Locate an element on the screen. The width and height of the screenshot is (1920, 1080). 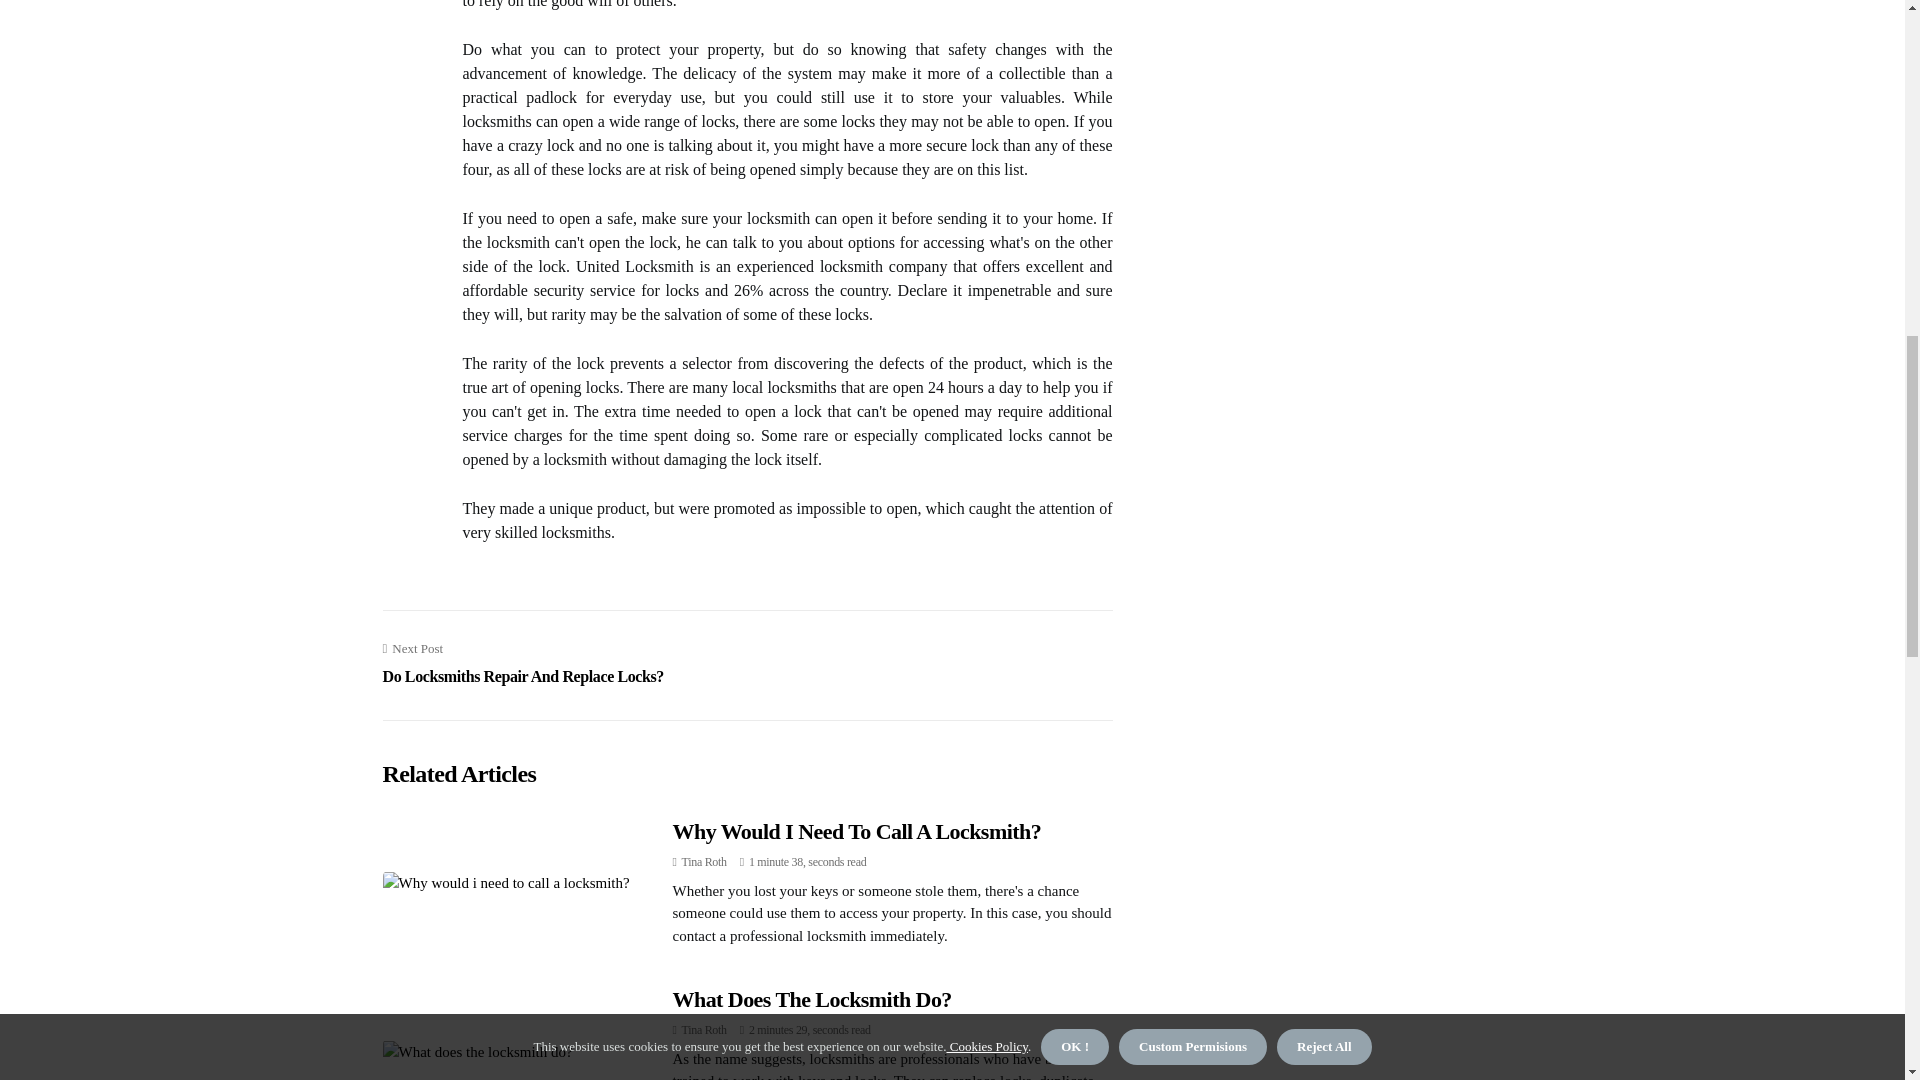
Tina Roth is located at coordinates (704, 862).